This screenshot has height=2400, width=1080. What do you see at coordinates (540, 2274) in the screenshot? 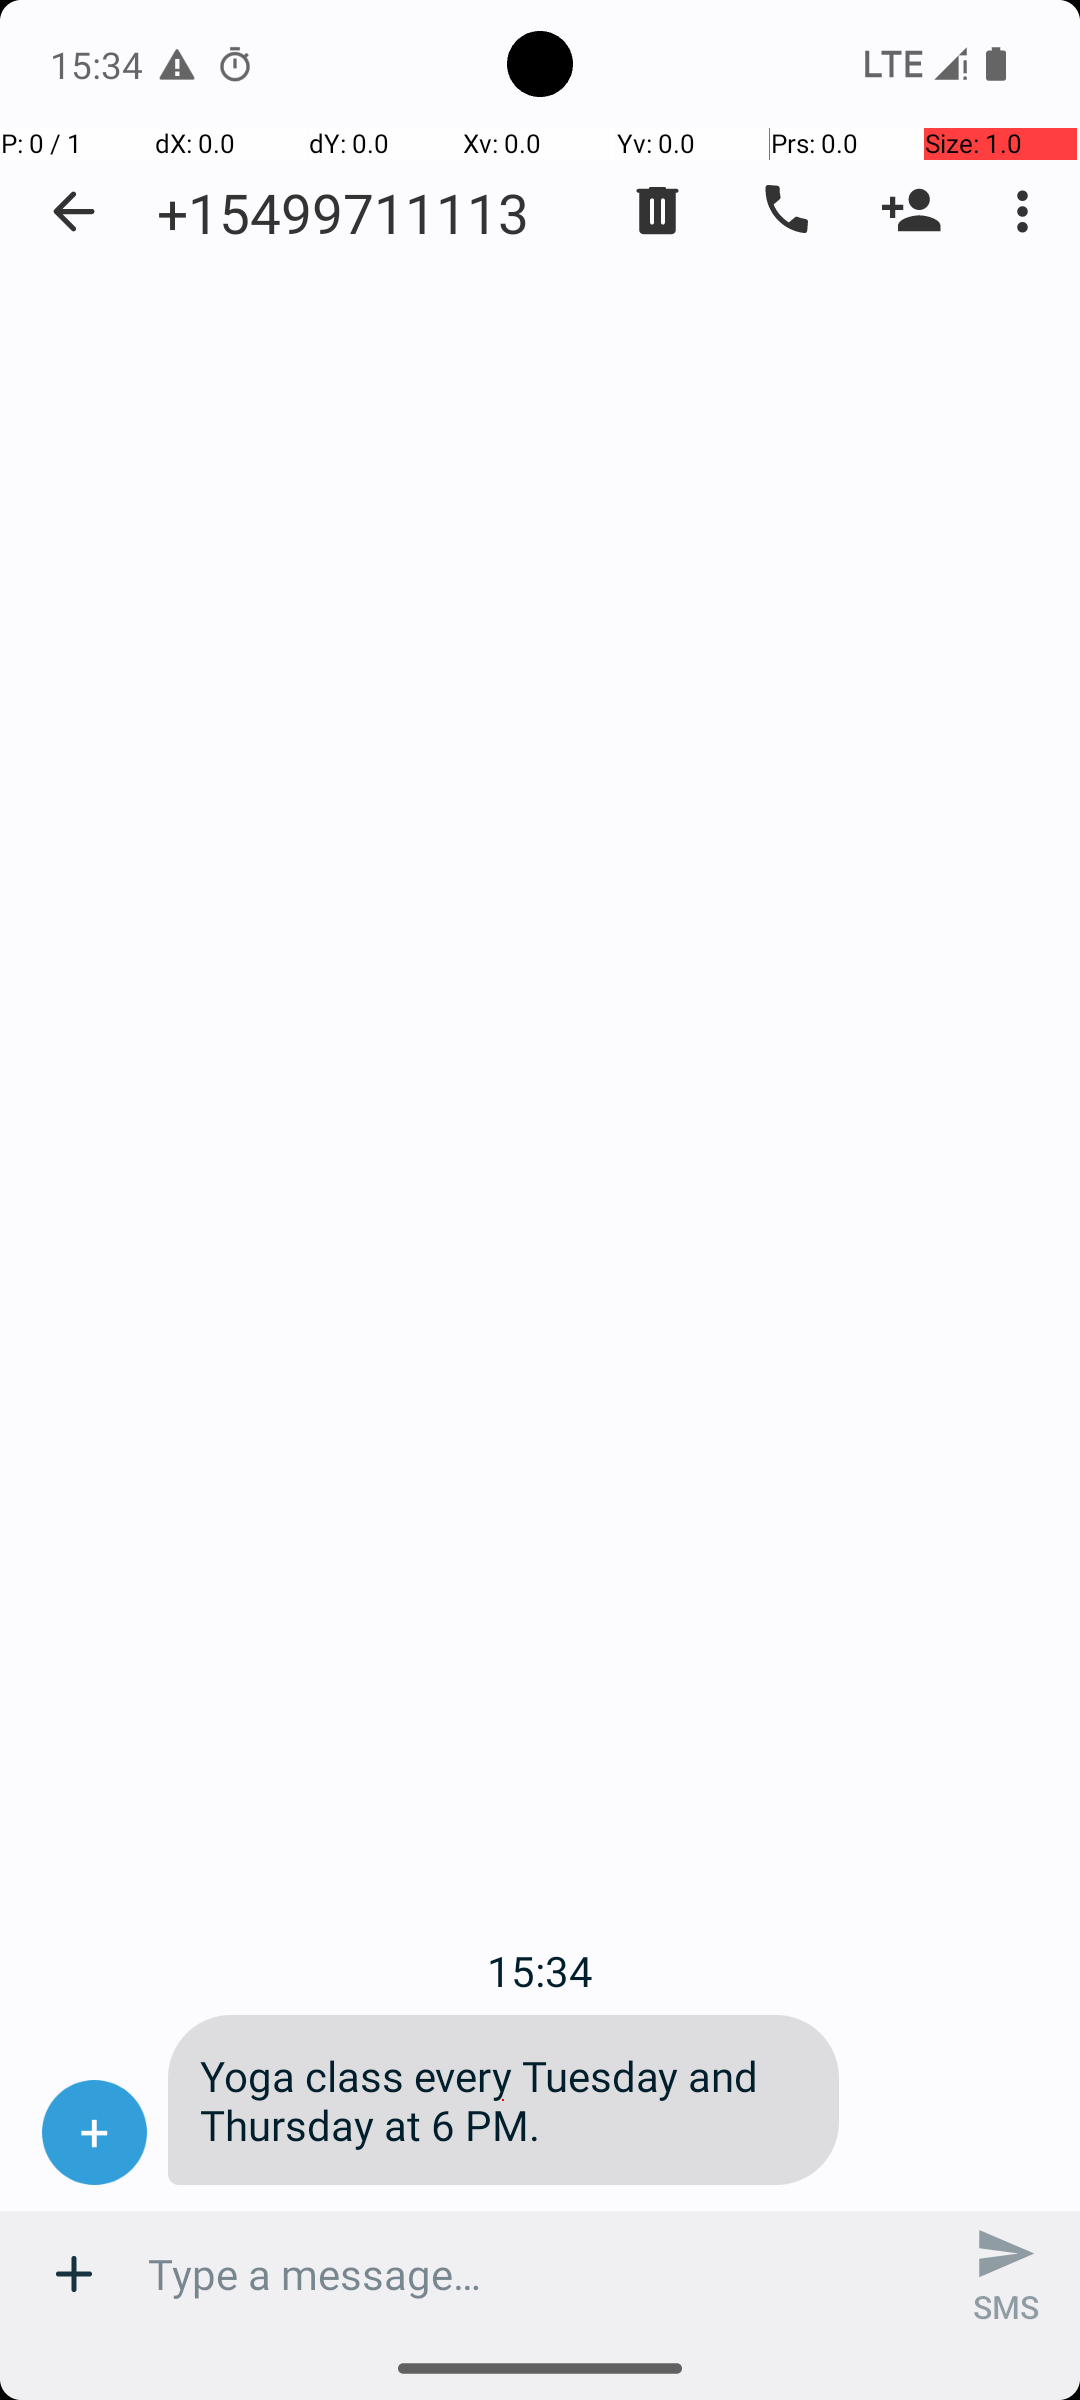
I see `Type a message…` at bounding box center [540, 2274].